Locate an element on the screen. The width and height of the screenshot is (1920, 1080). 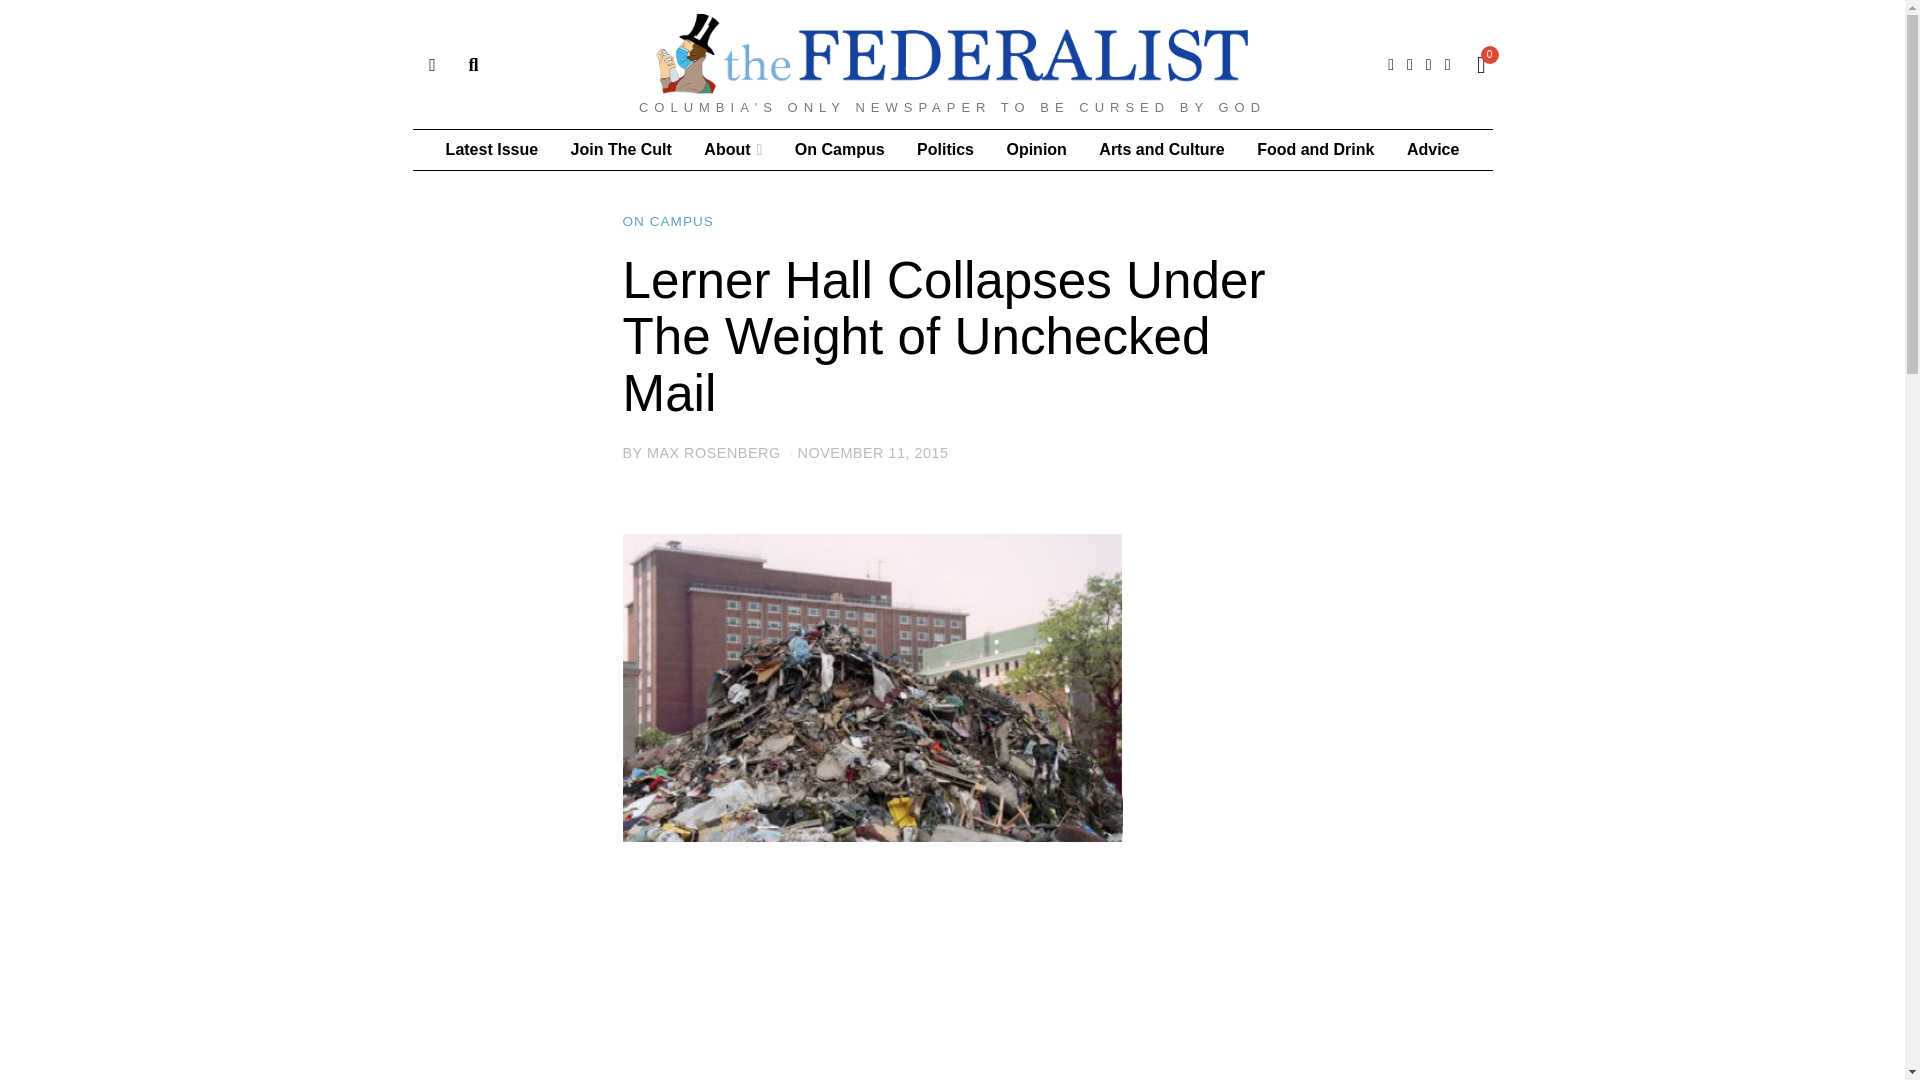
On Campus is located at coordinates (840, 149).